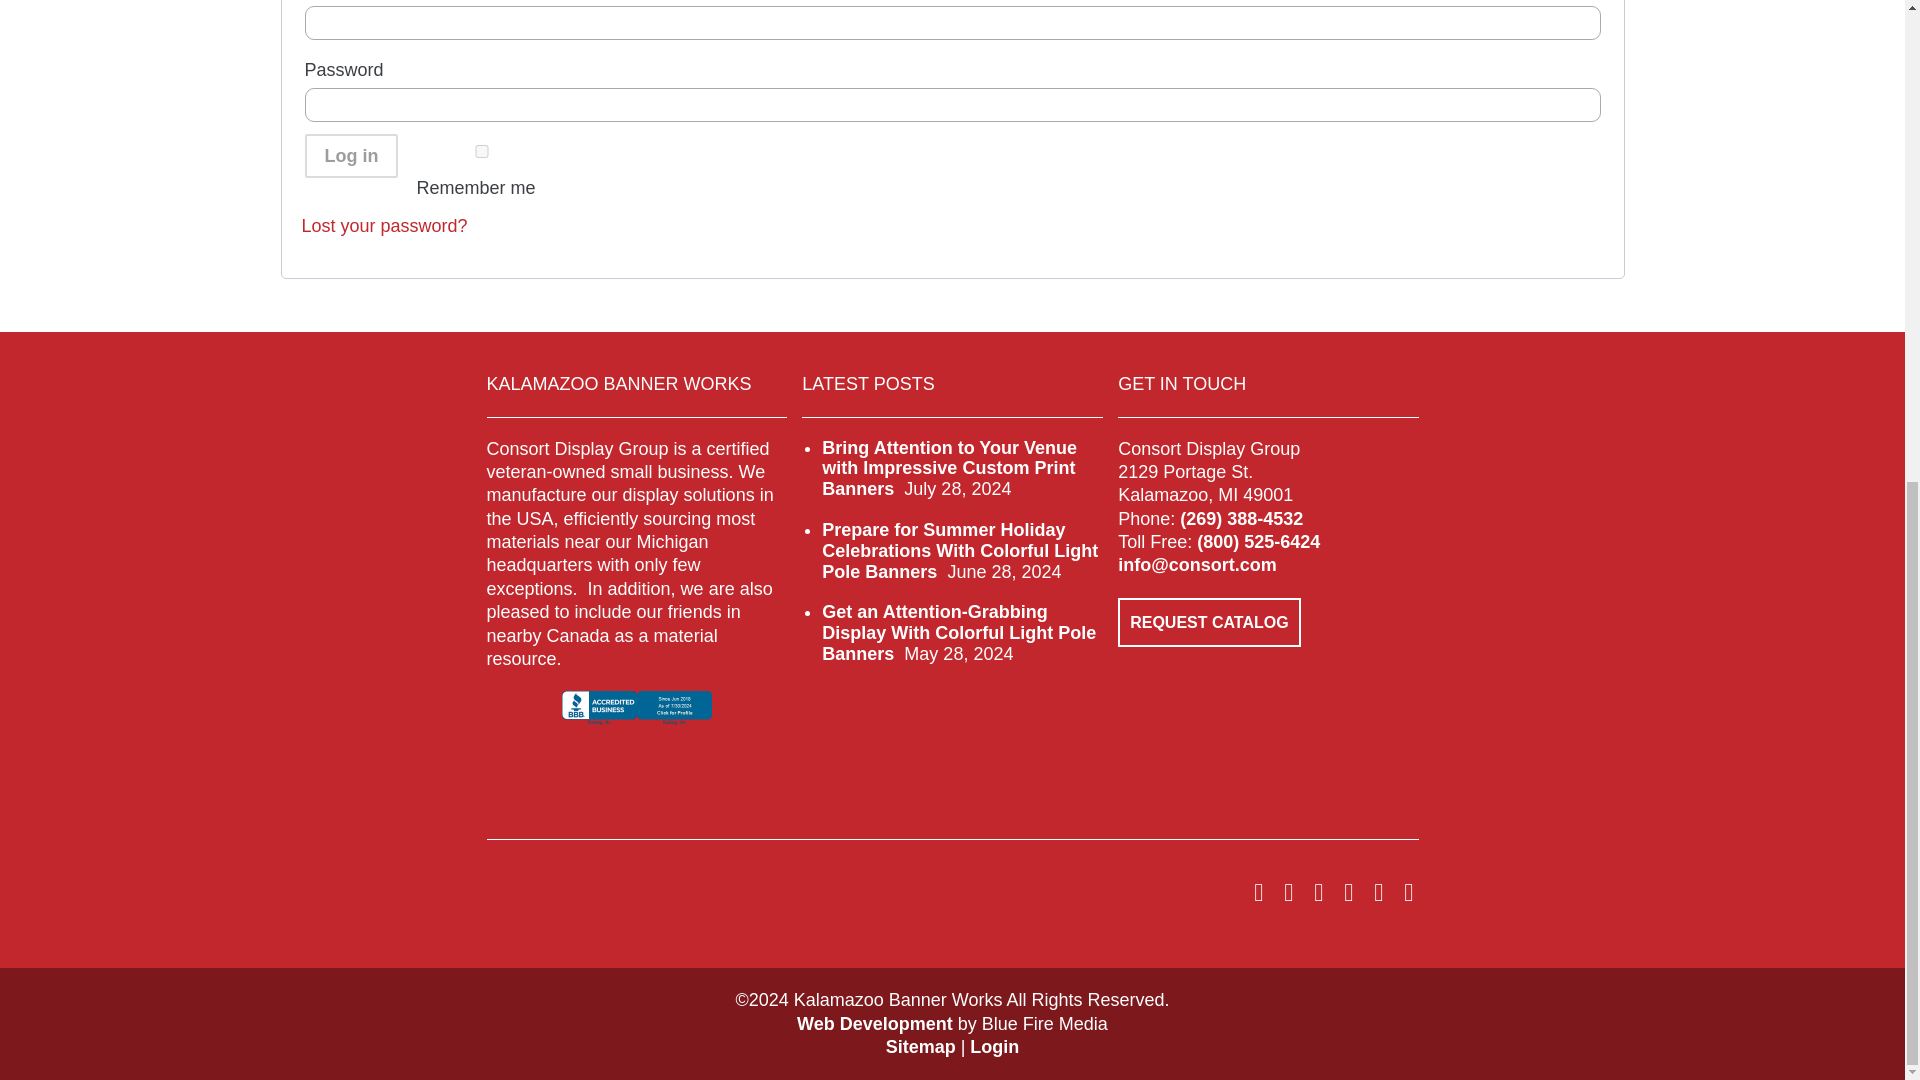 The height and width of the screenshot is (1080, 1920). I want to click on Log in, so click(350, 156).